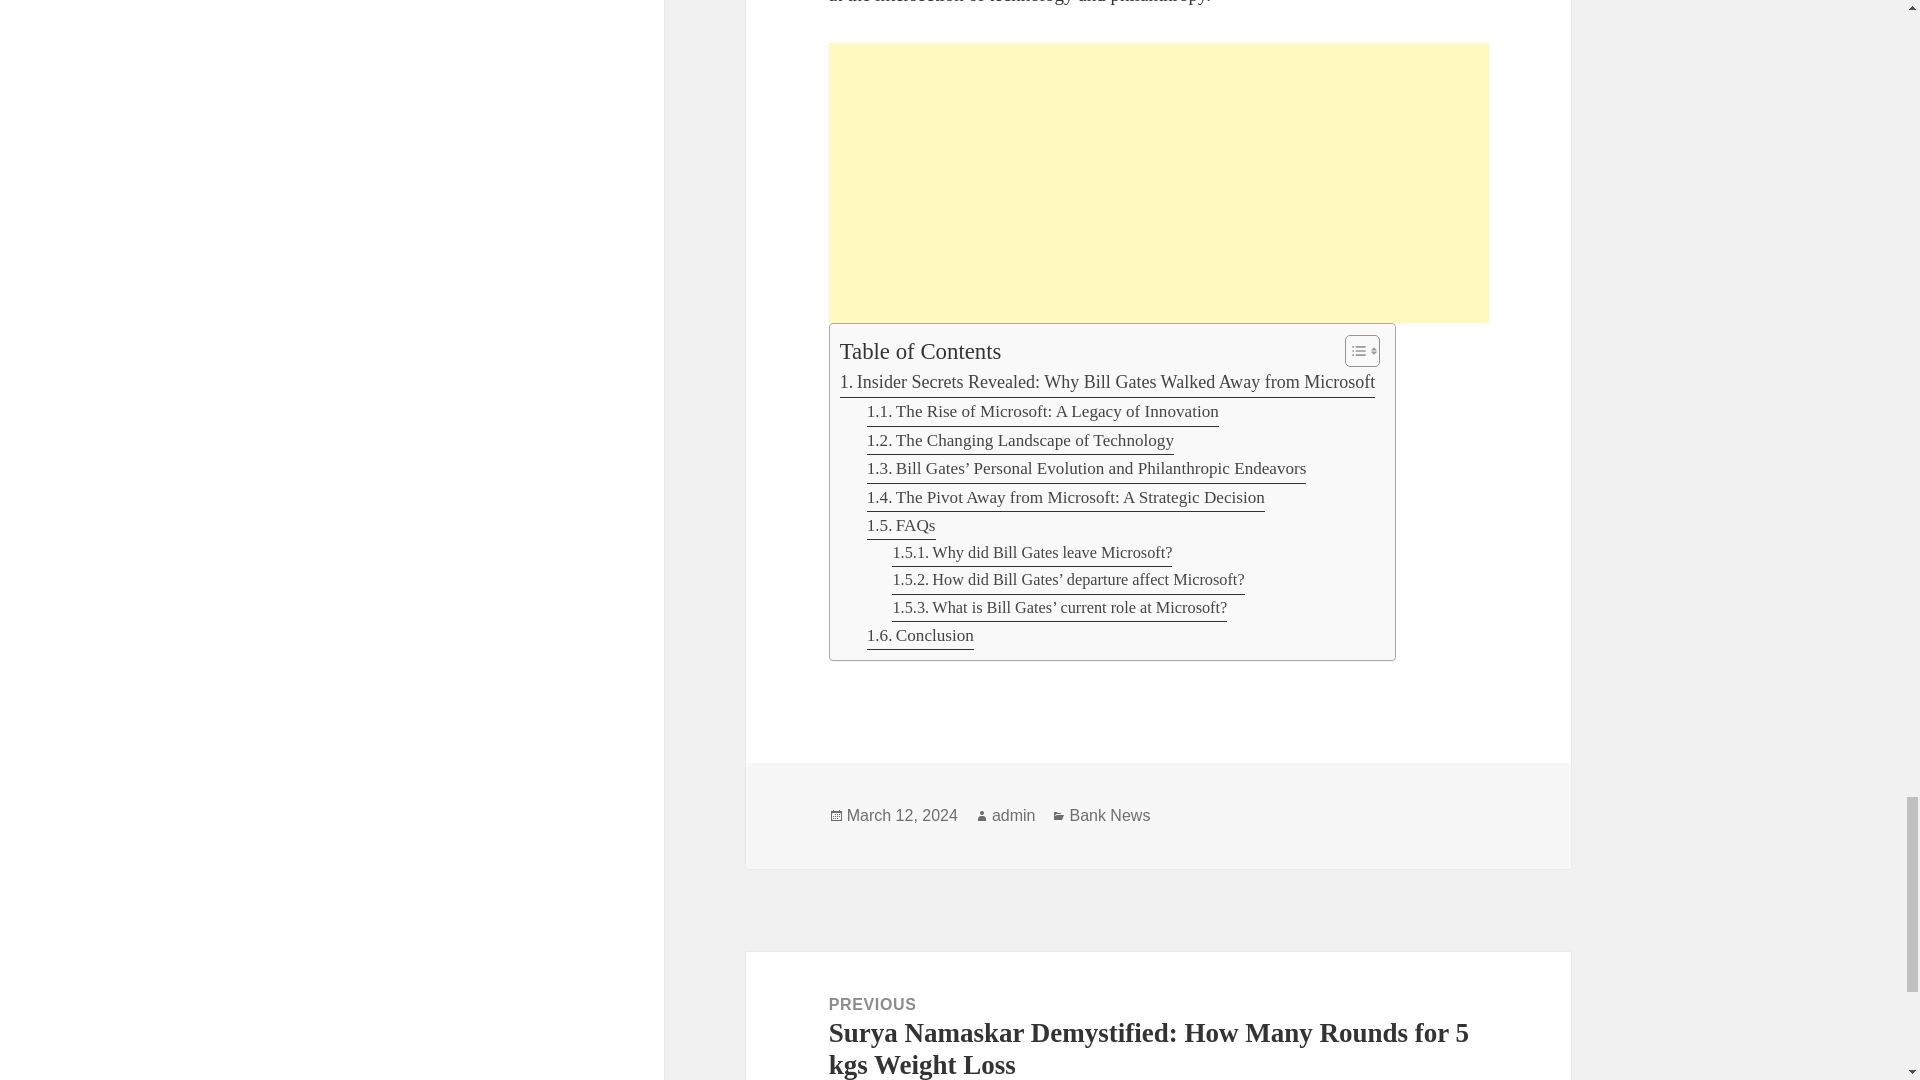 The image size is (1920, 1080). Describe the element at coordinates (1032, 554) in the screenshot. I see `Why did Bill Gates leave Microsoft?` at that location.